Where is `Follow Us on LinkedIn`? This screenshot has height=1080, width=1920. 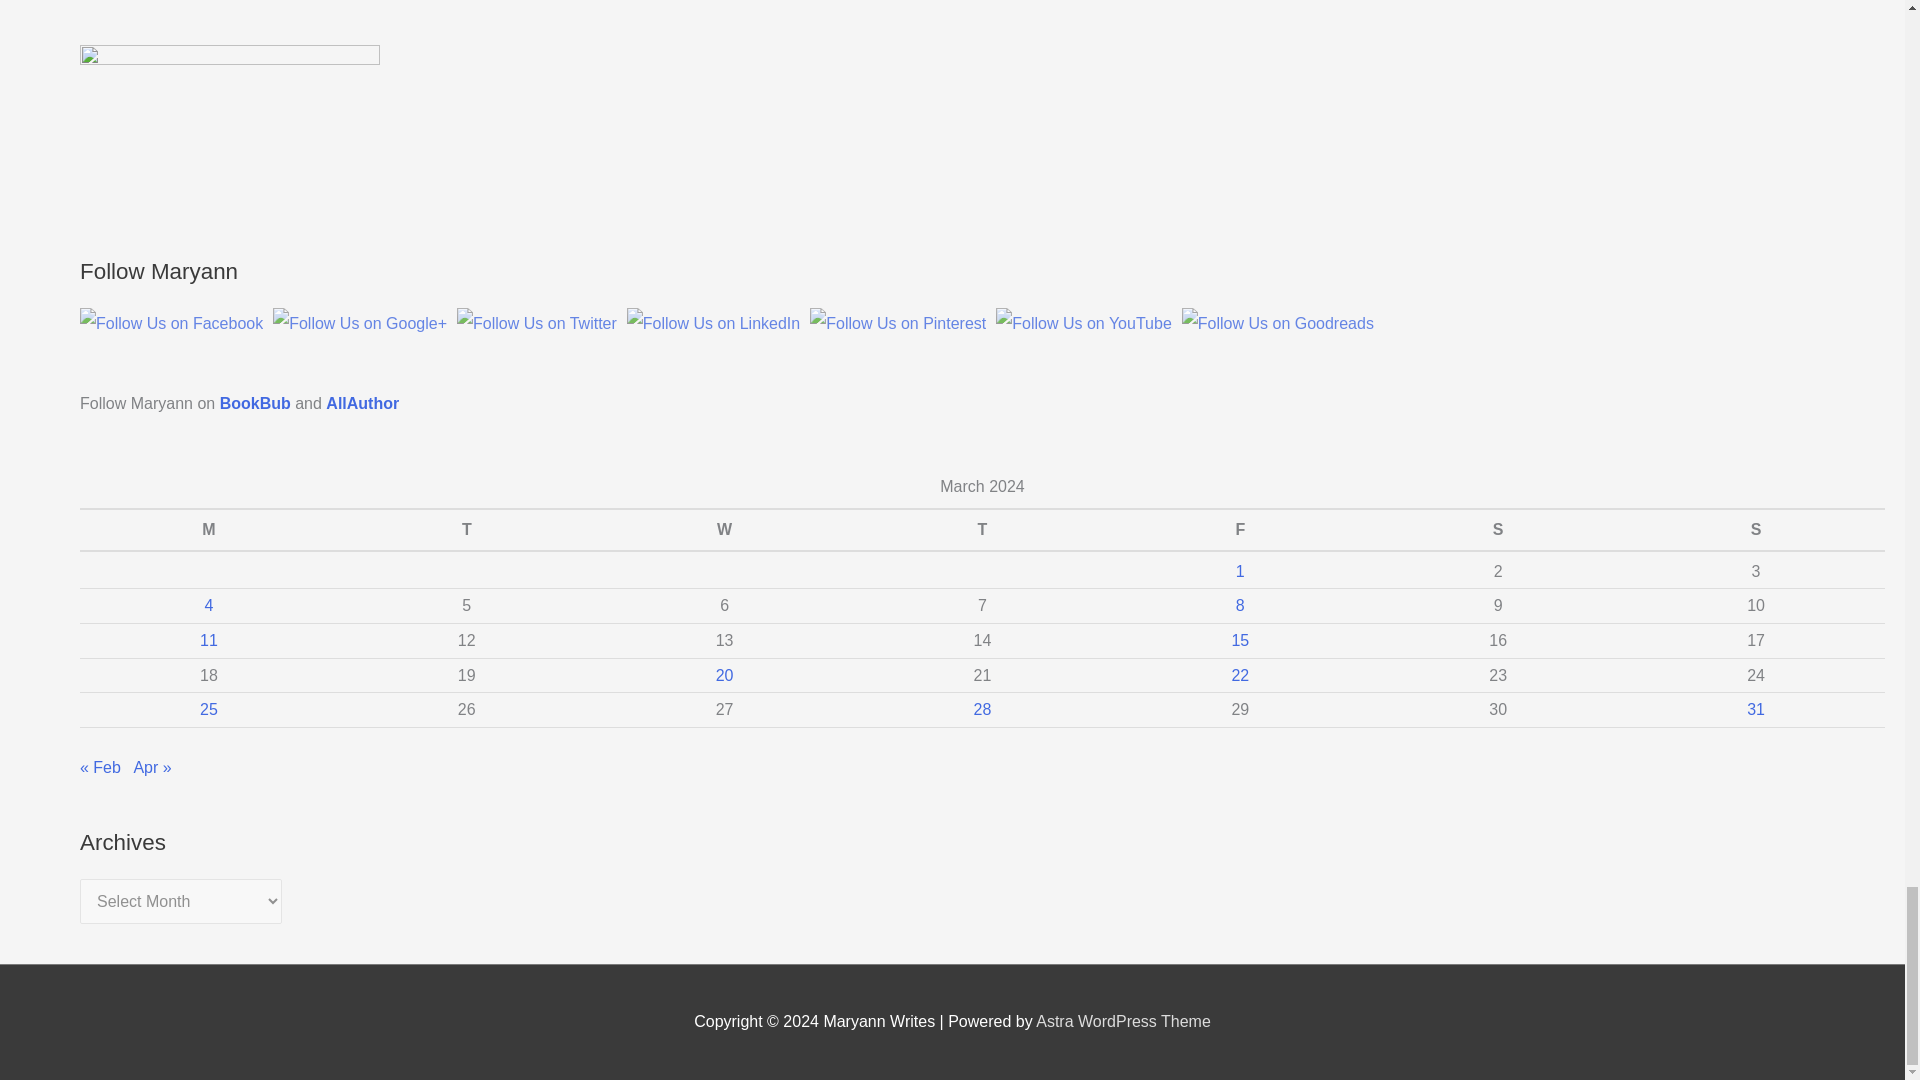 Follow Us on LinkedIn is located at coordinates (714, 324).